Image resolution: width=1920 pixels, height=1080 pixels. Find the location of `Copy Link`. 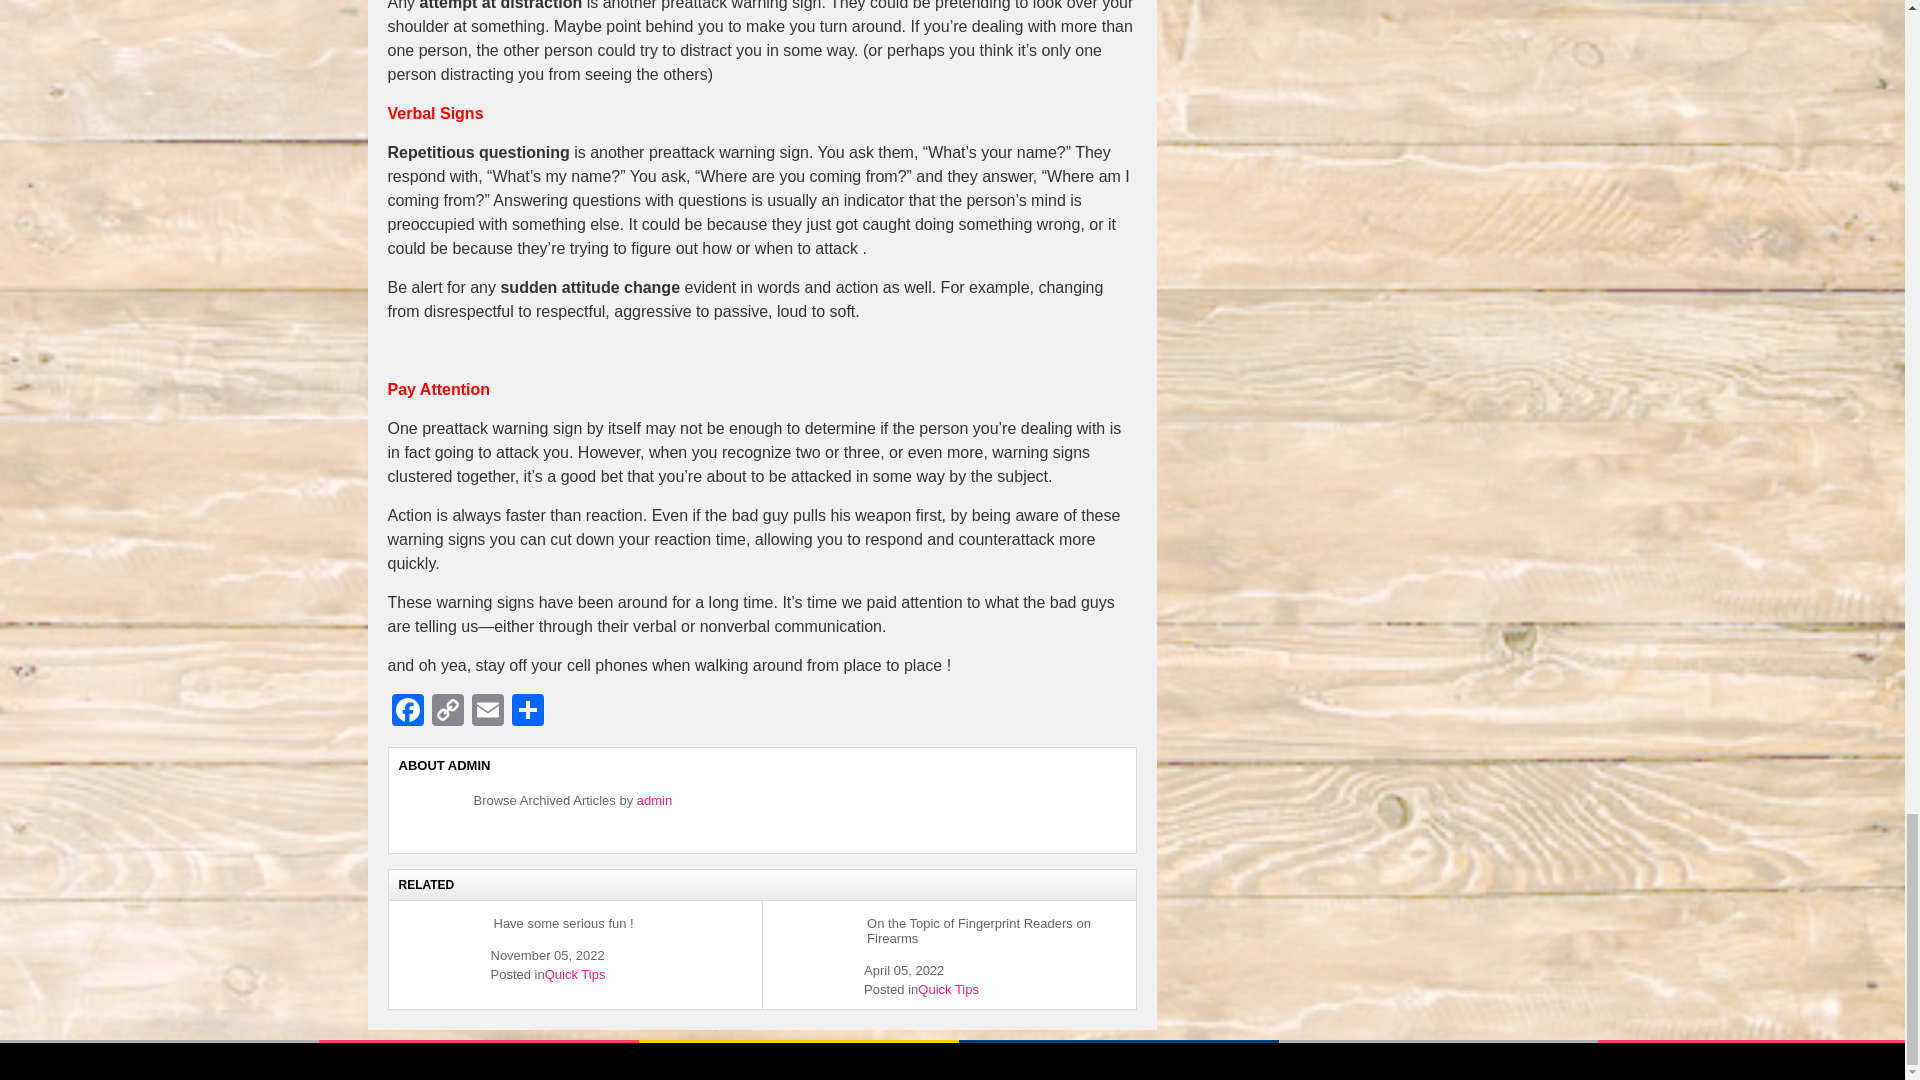

Copy Link is located at coordinates (448, 712).